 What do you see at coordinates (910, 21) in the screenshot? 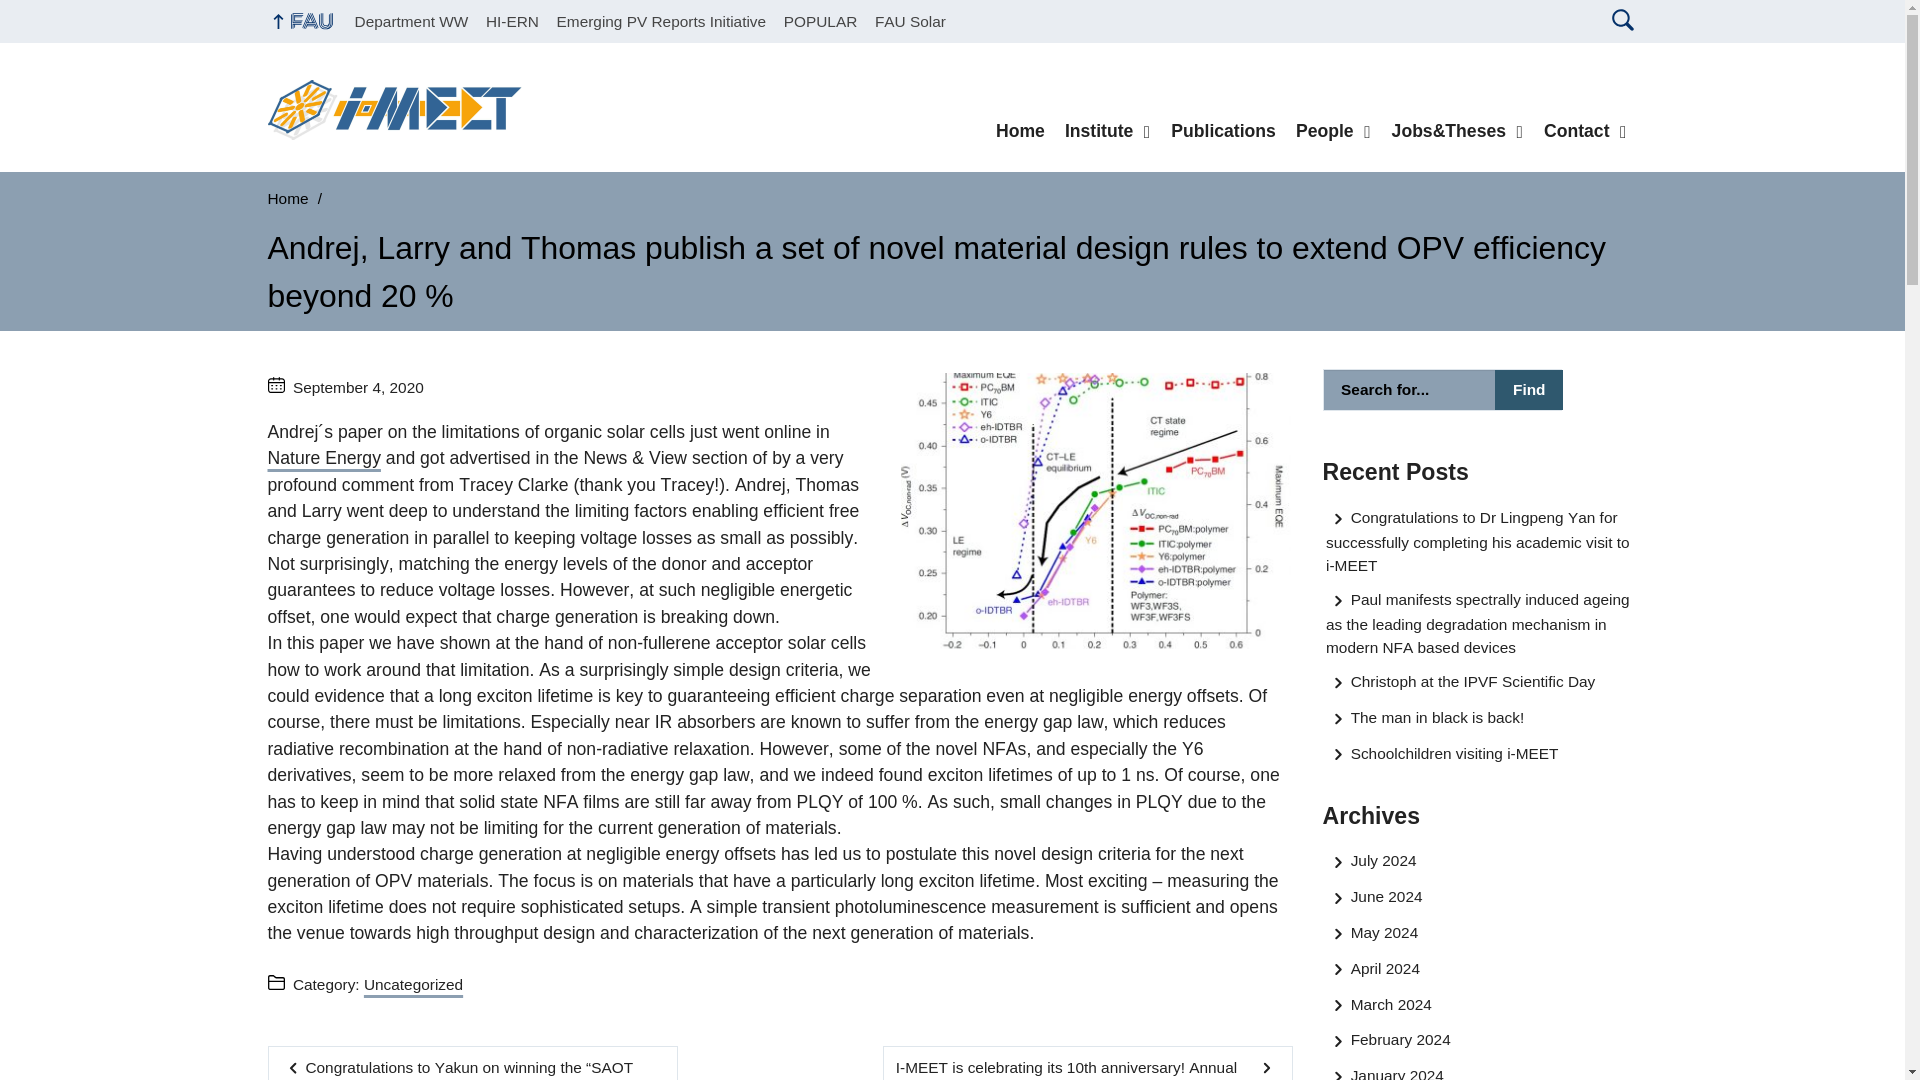
I see `FAU Solar` at bounding box center [910, 21].